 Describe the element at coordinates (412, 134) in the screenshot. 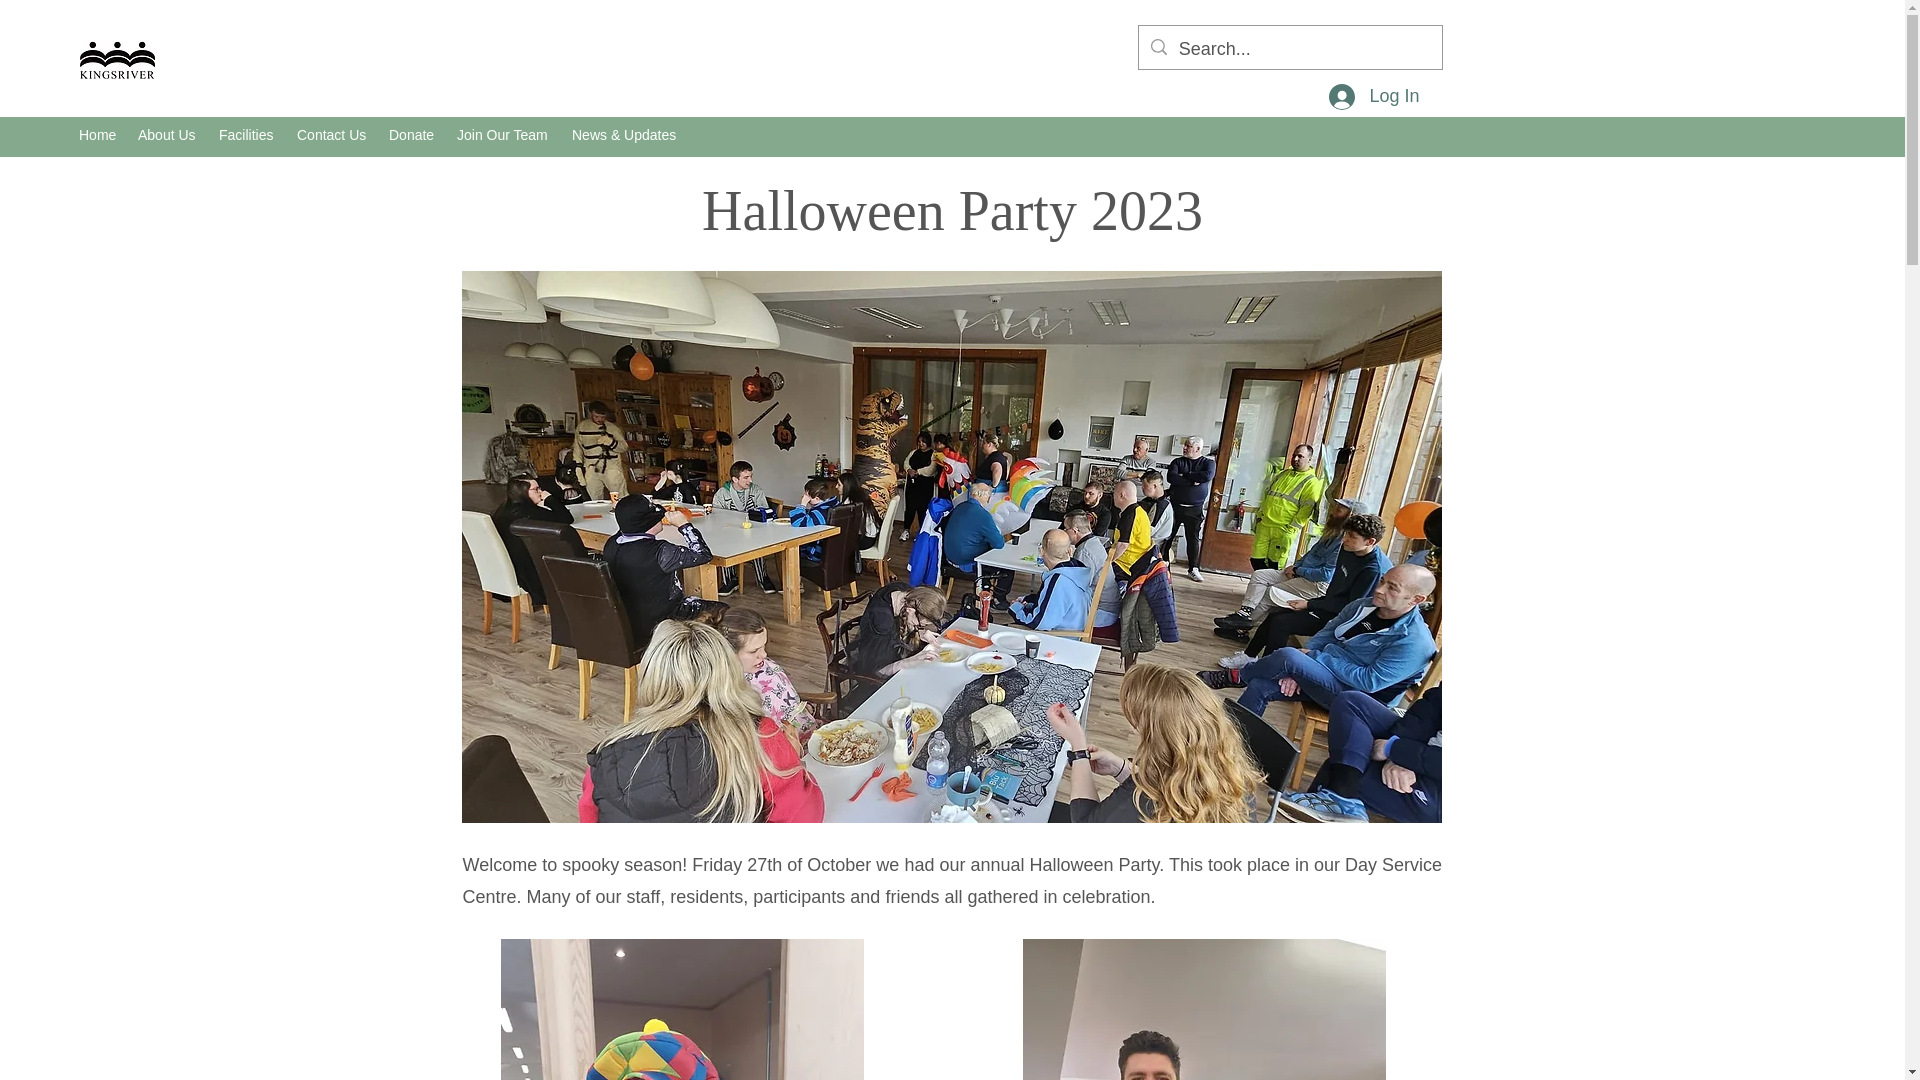

I see `Donate` at that location.